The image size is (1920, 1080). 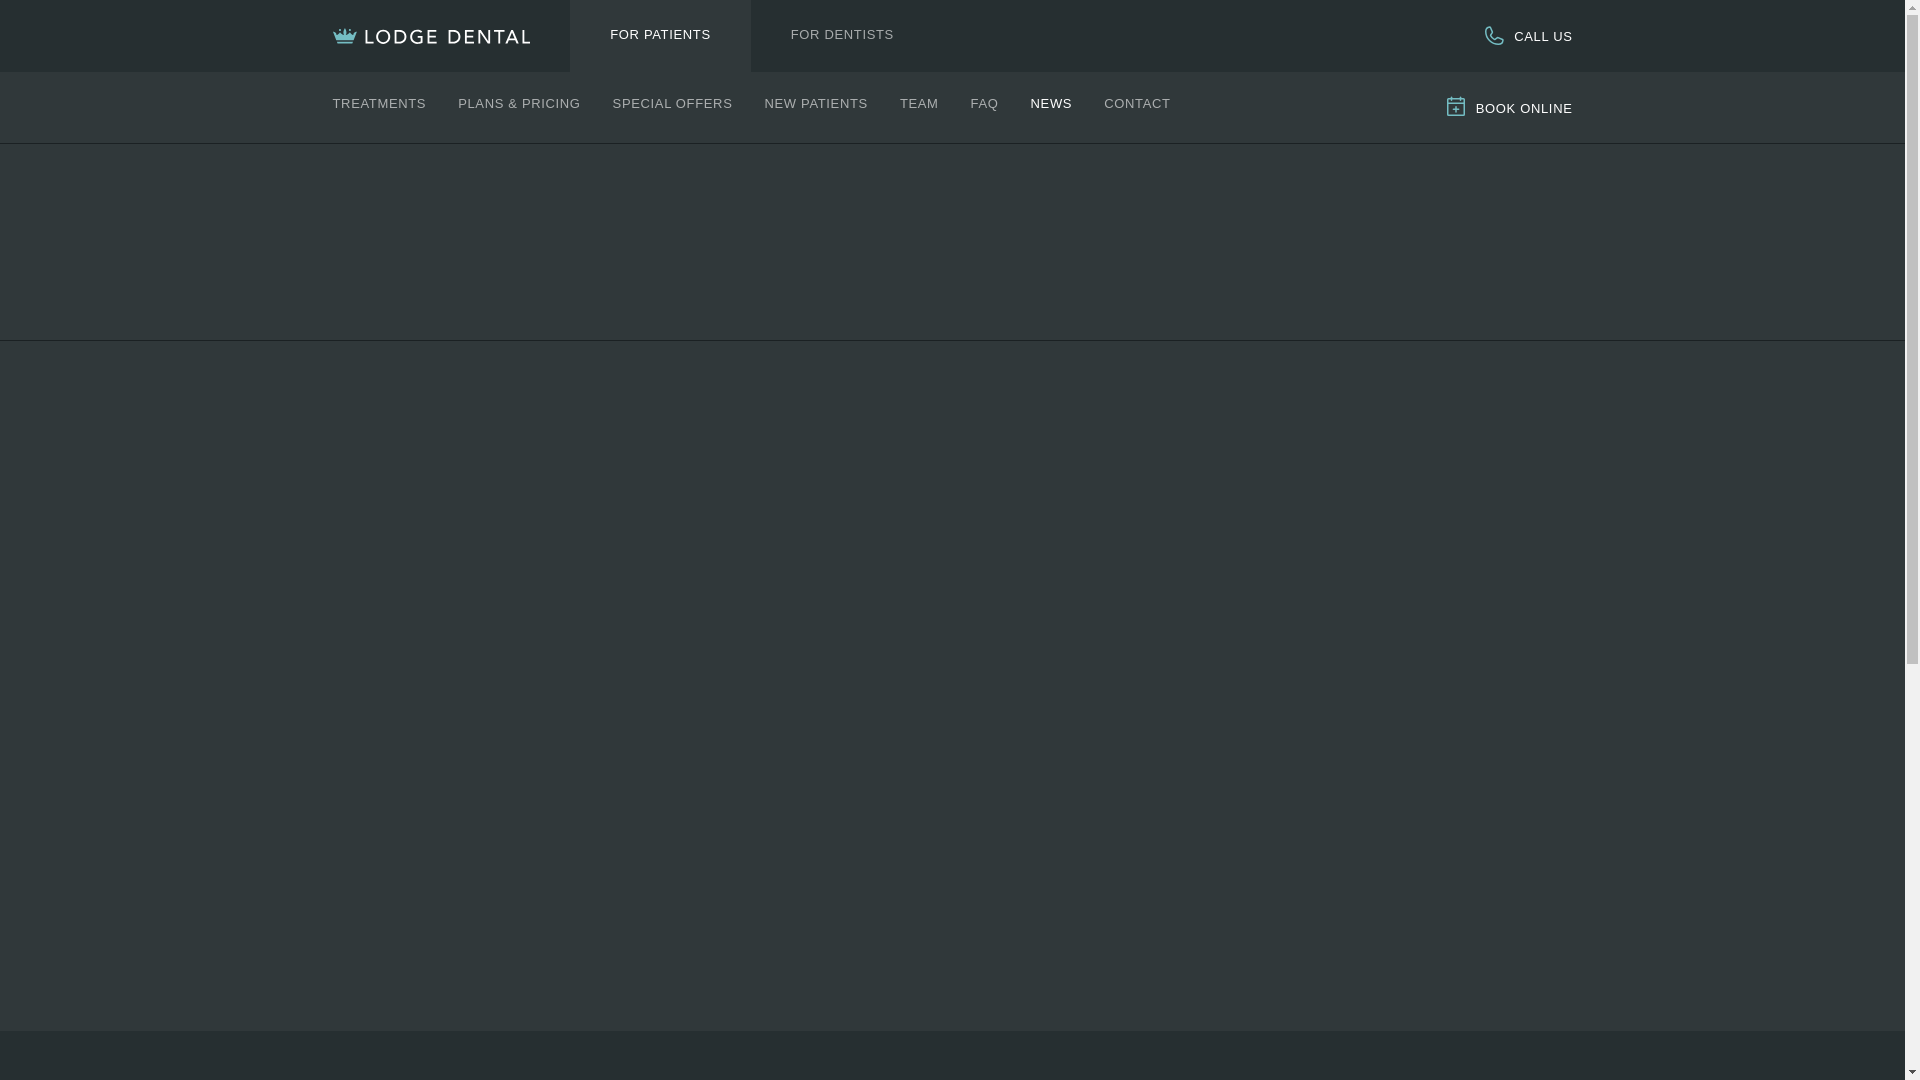 I want to click on NEW PATIENTS, so click(x=816, y=104).